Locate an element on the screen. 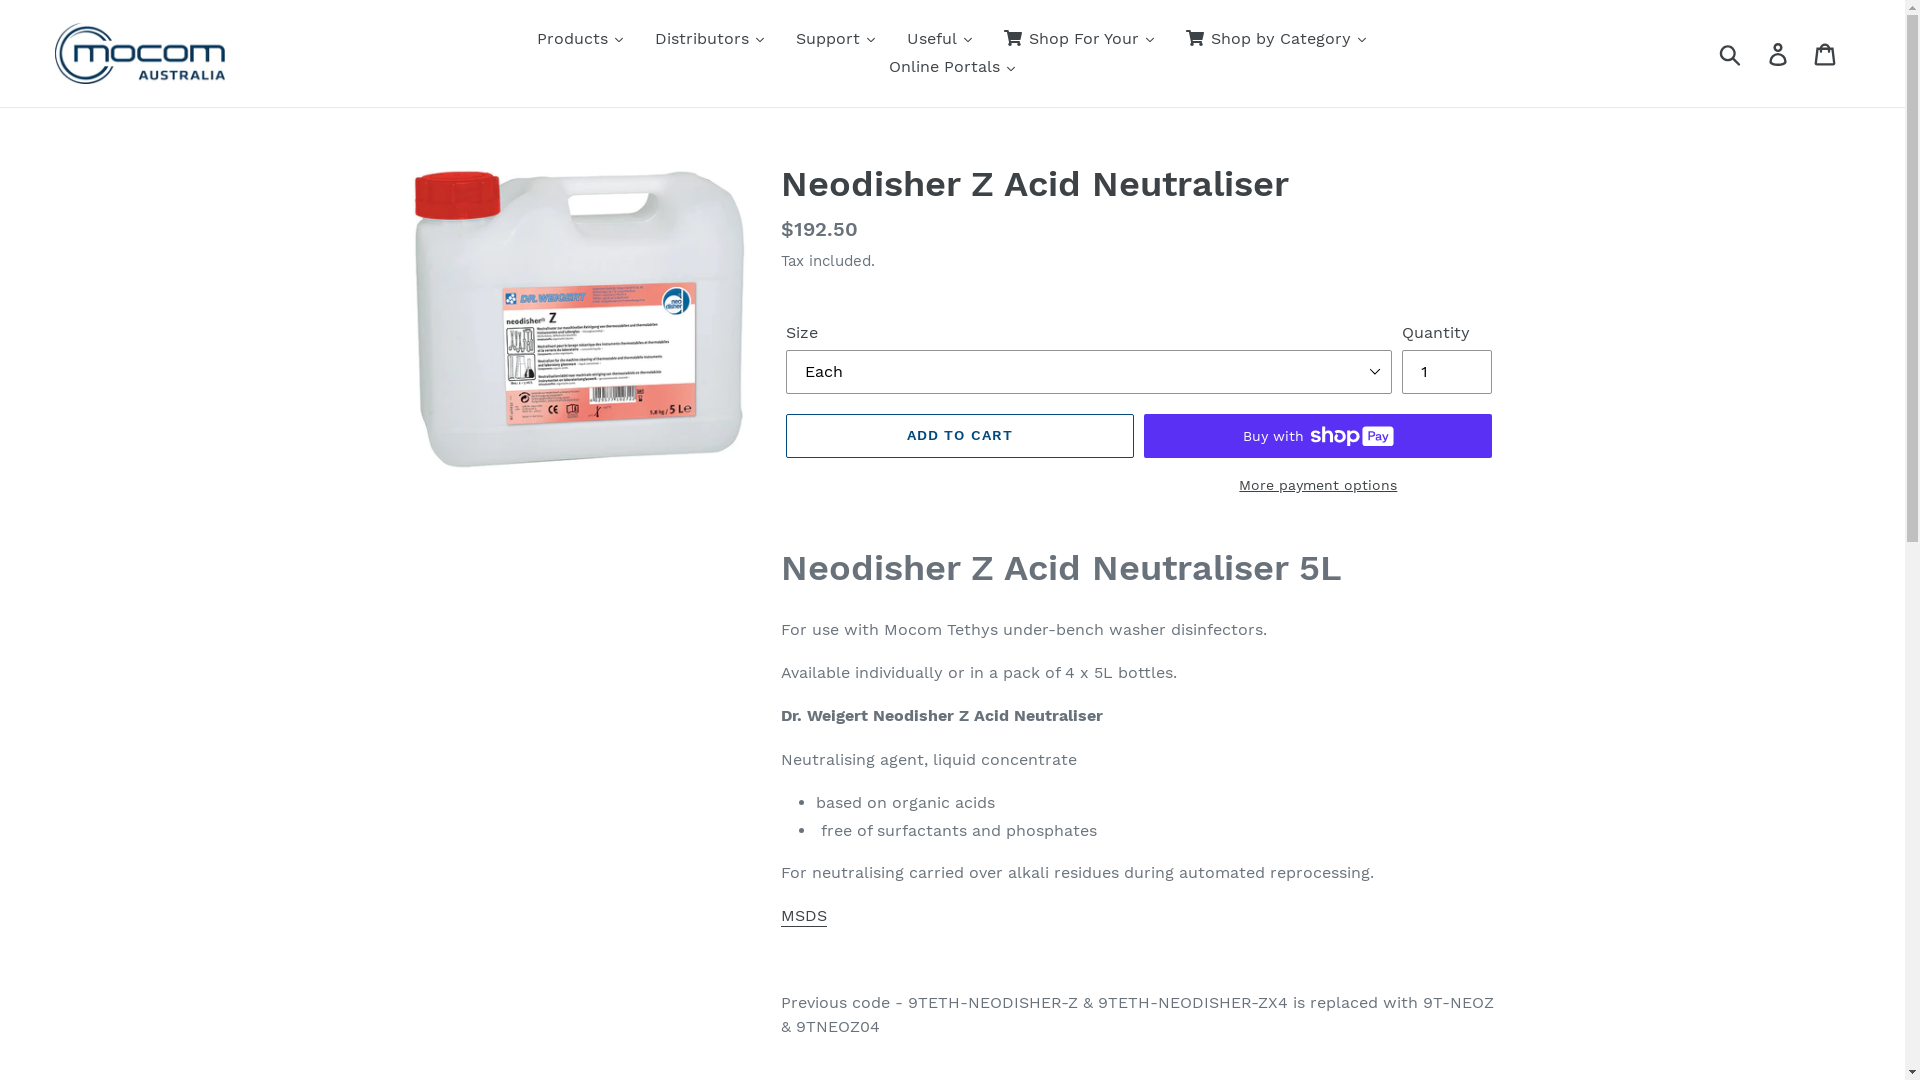 The width and height of the screenshot is (1920, 1080). ADD TO CART is located at coordinates (960, 436).